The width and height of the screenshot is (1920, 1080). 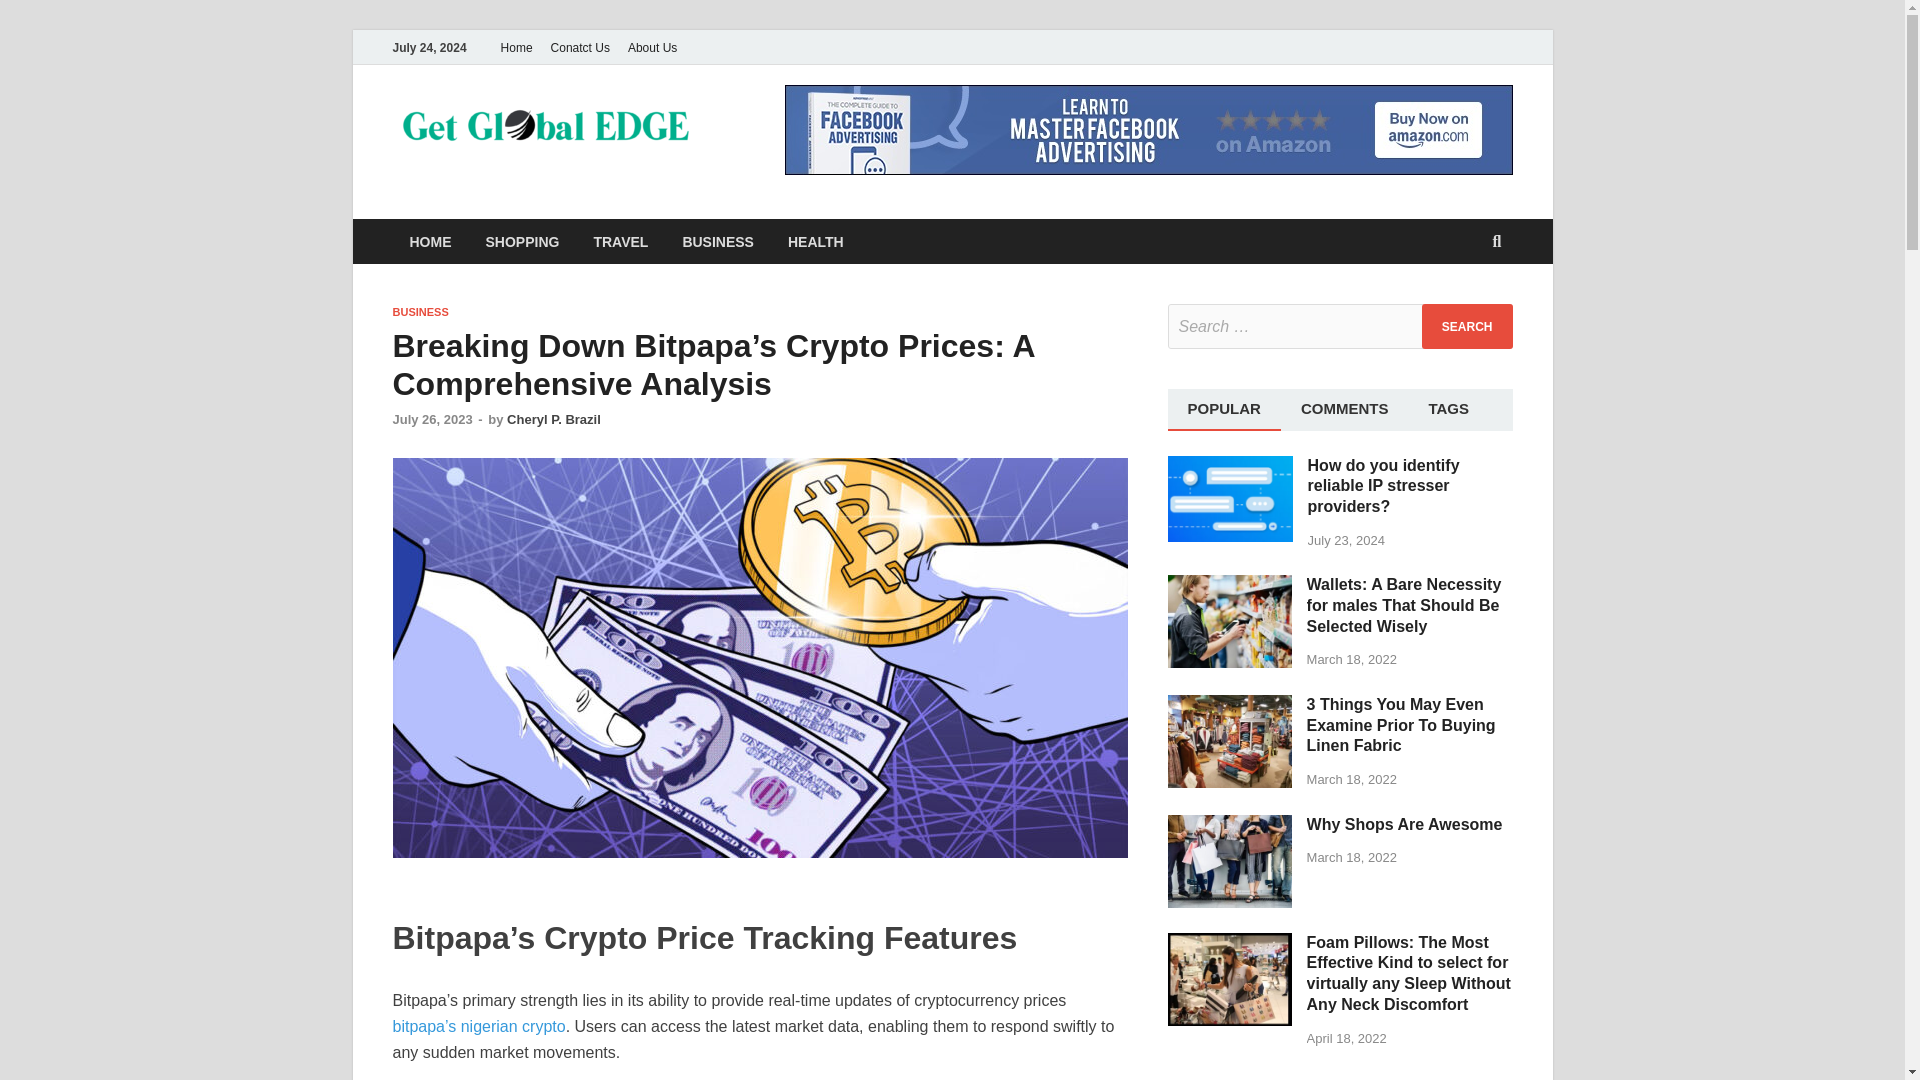 What do you see at coordinates (1224, 408) in the screenshot?
I see `POPULAR` at bounding box center [1224, 408].